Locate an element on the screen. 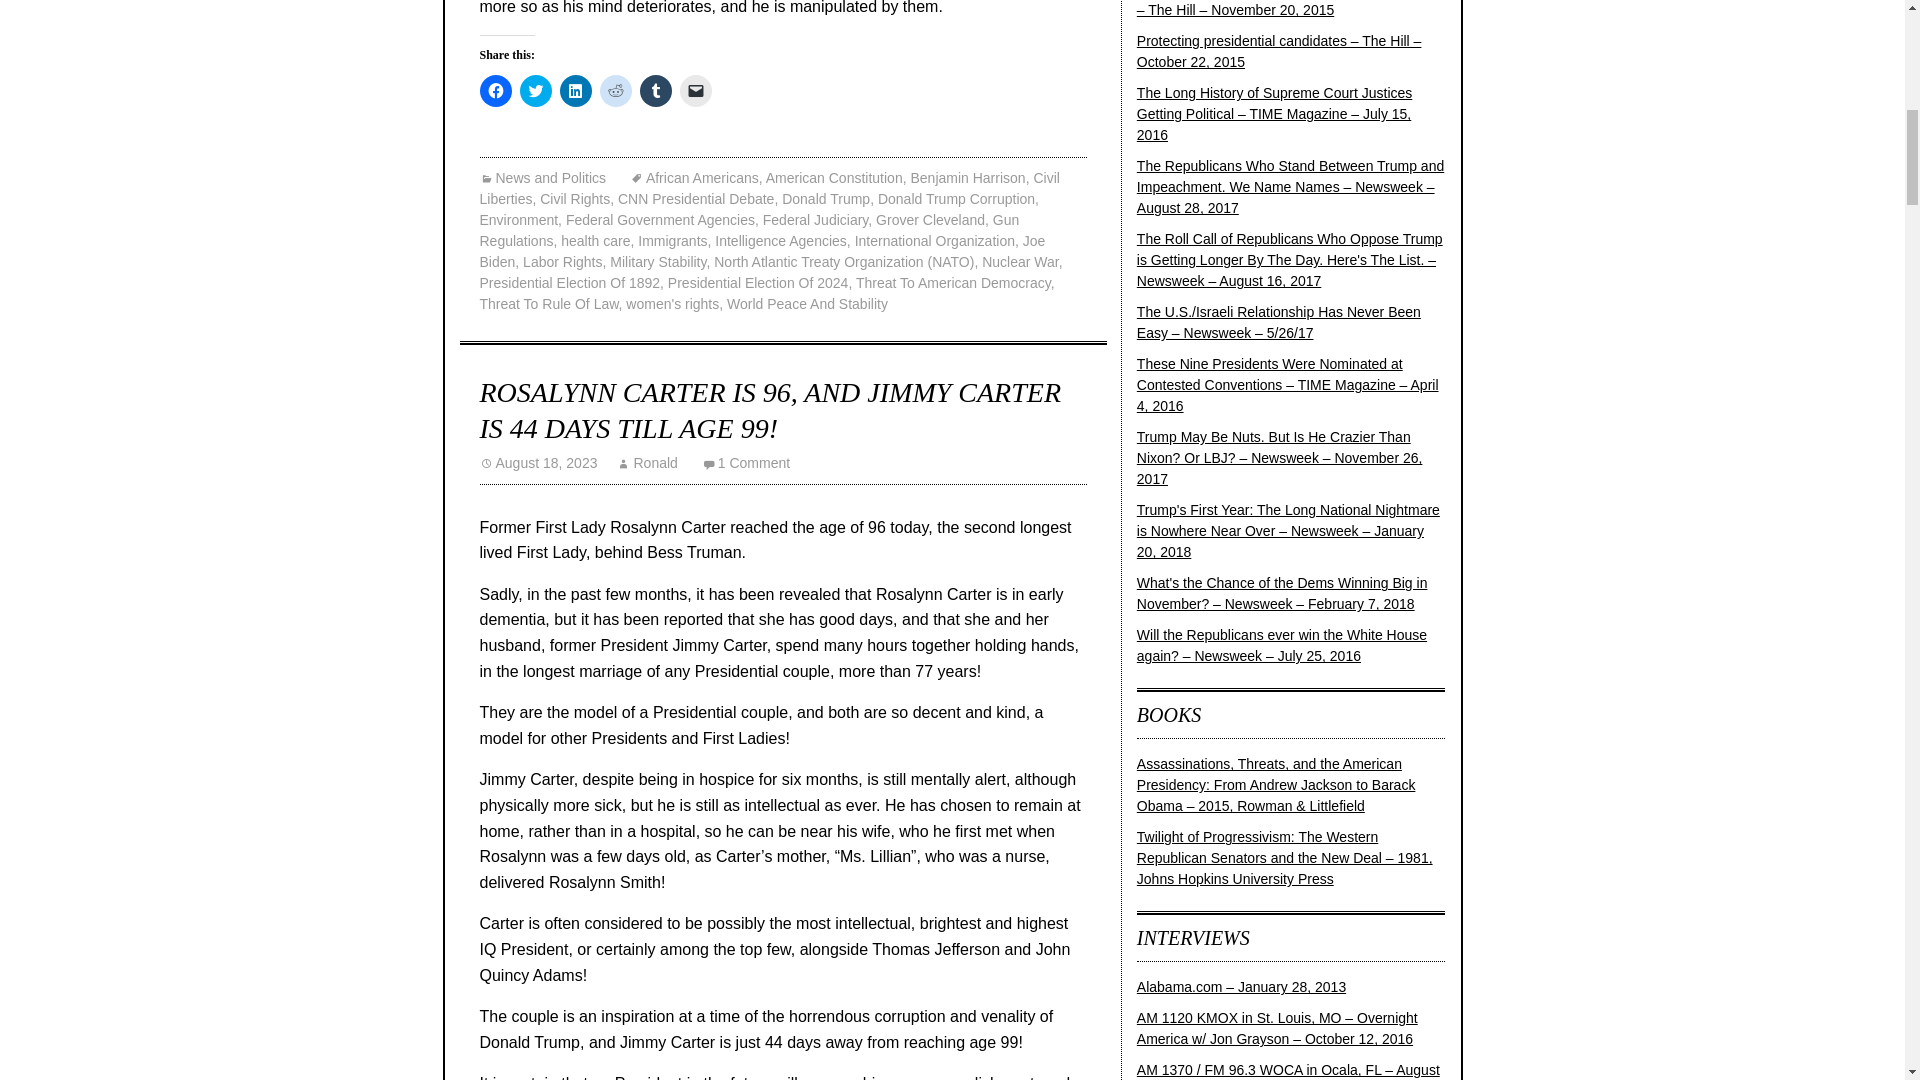  Click to share on Facebook is located at coordinates (496, 90).